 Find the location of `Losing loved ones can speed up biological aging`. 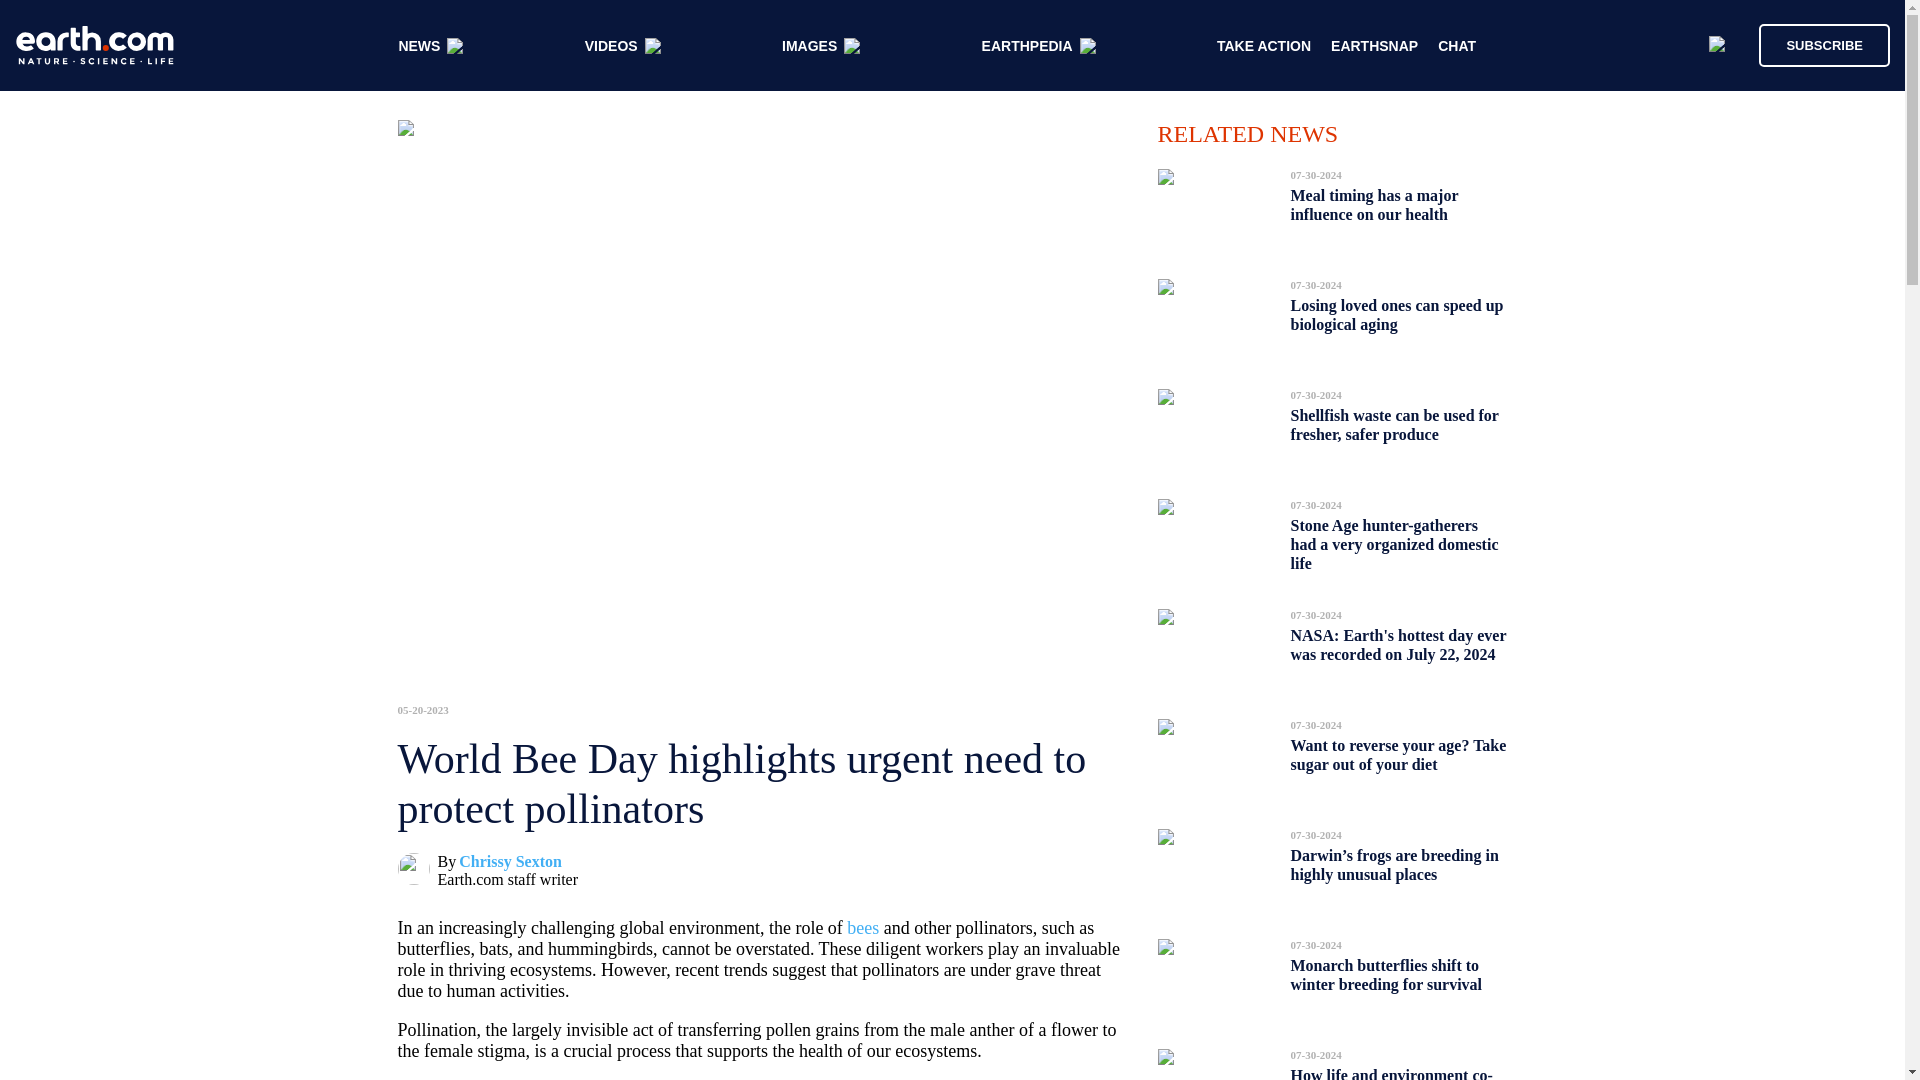

Losing loved ones can speed up biological aging is located at coordinates (1396, 315).